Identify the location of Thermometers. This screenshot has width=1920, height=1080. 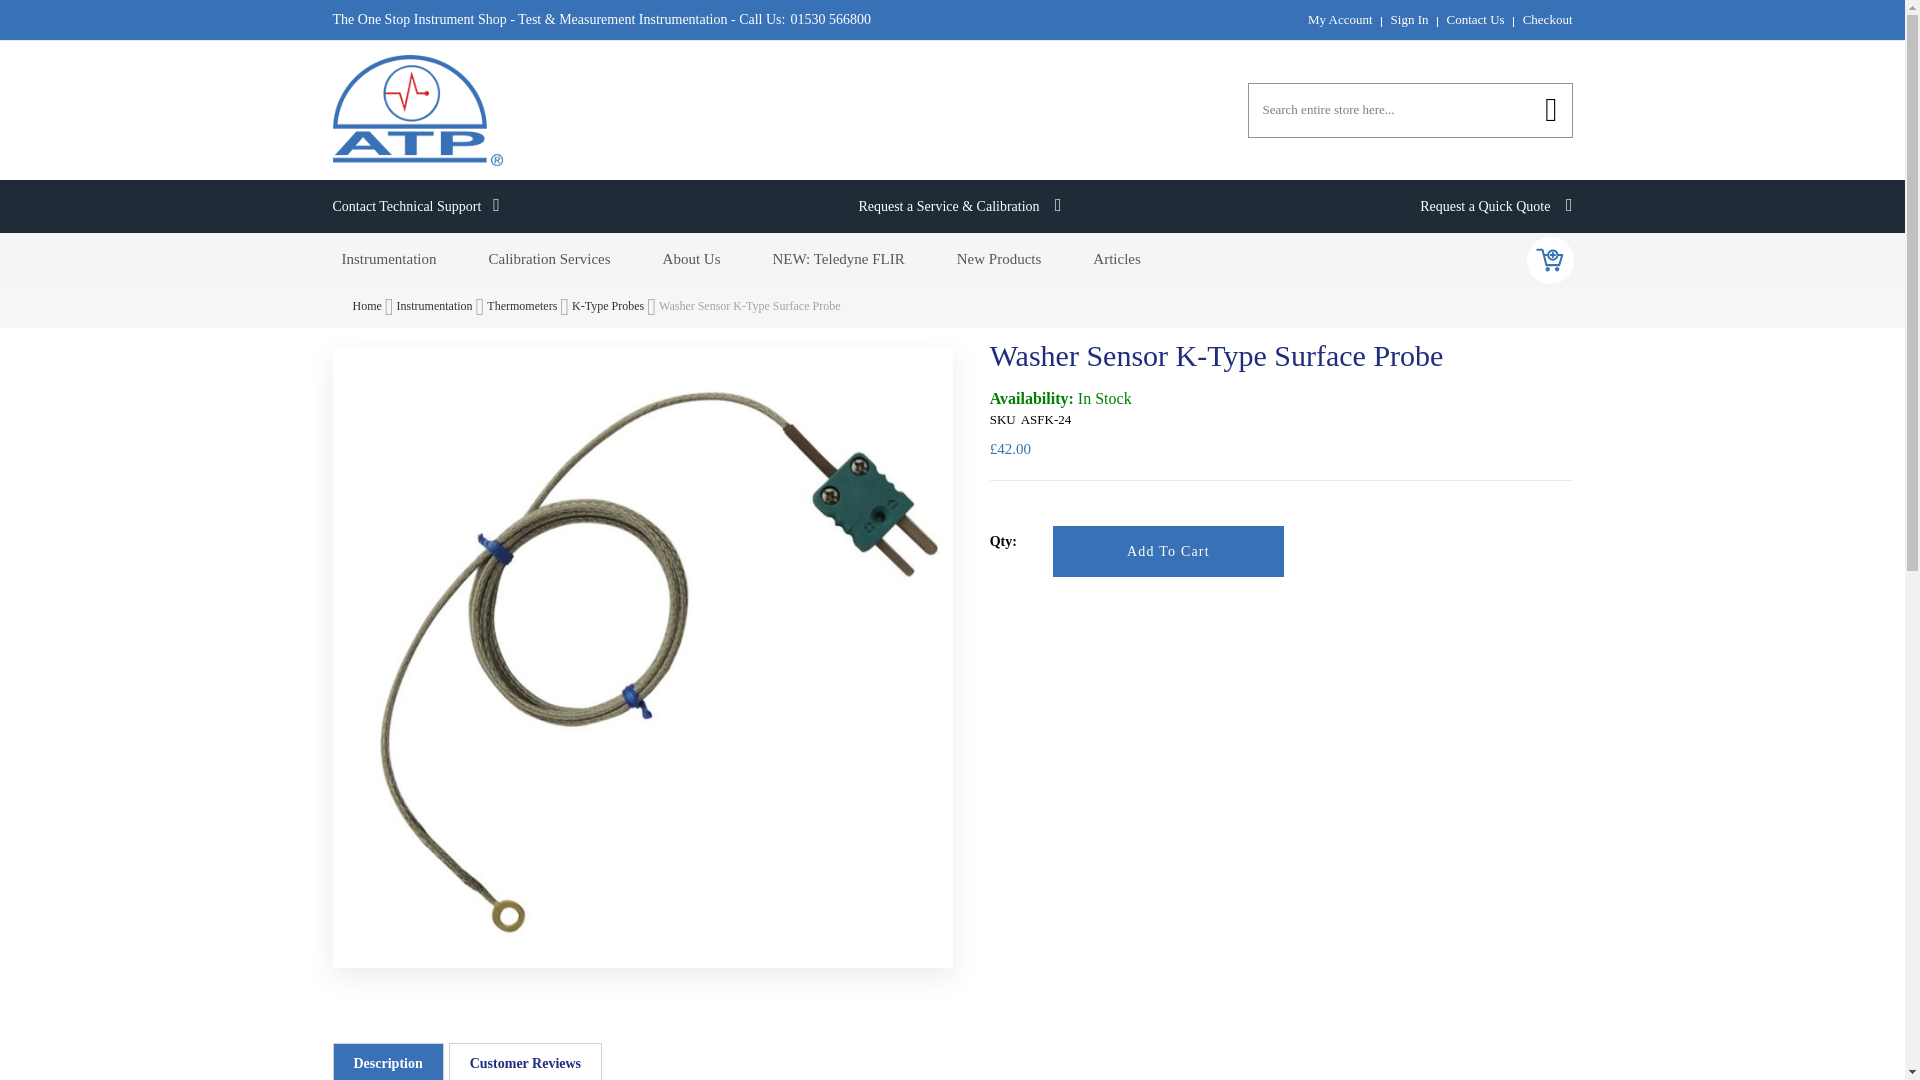
(524, 306).